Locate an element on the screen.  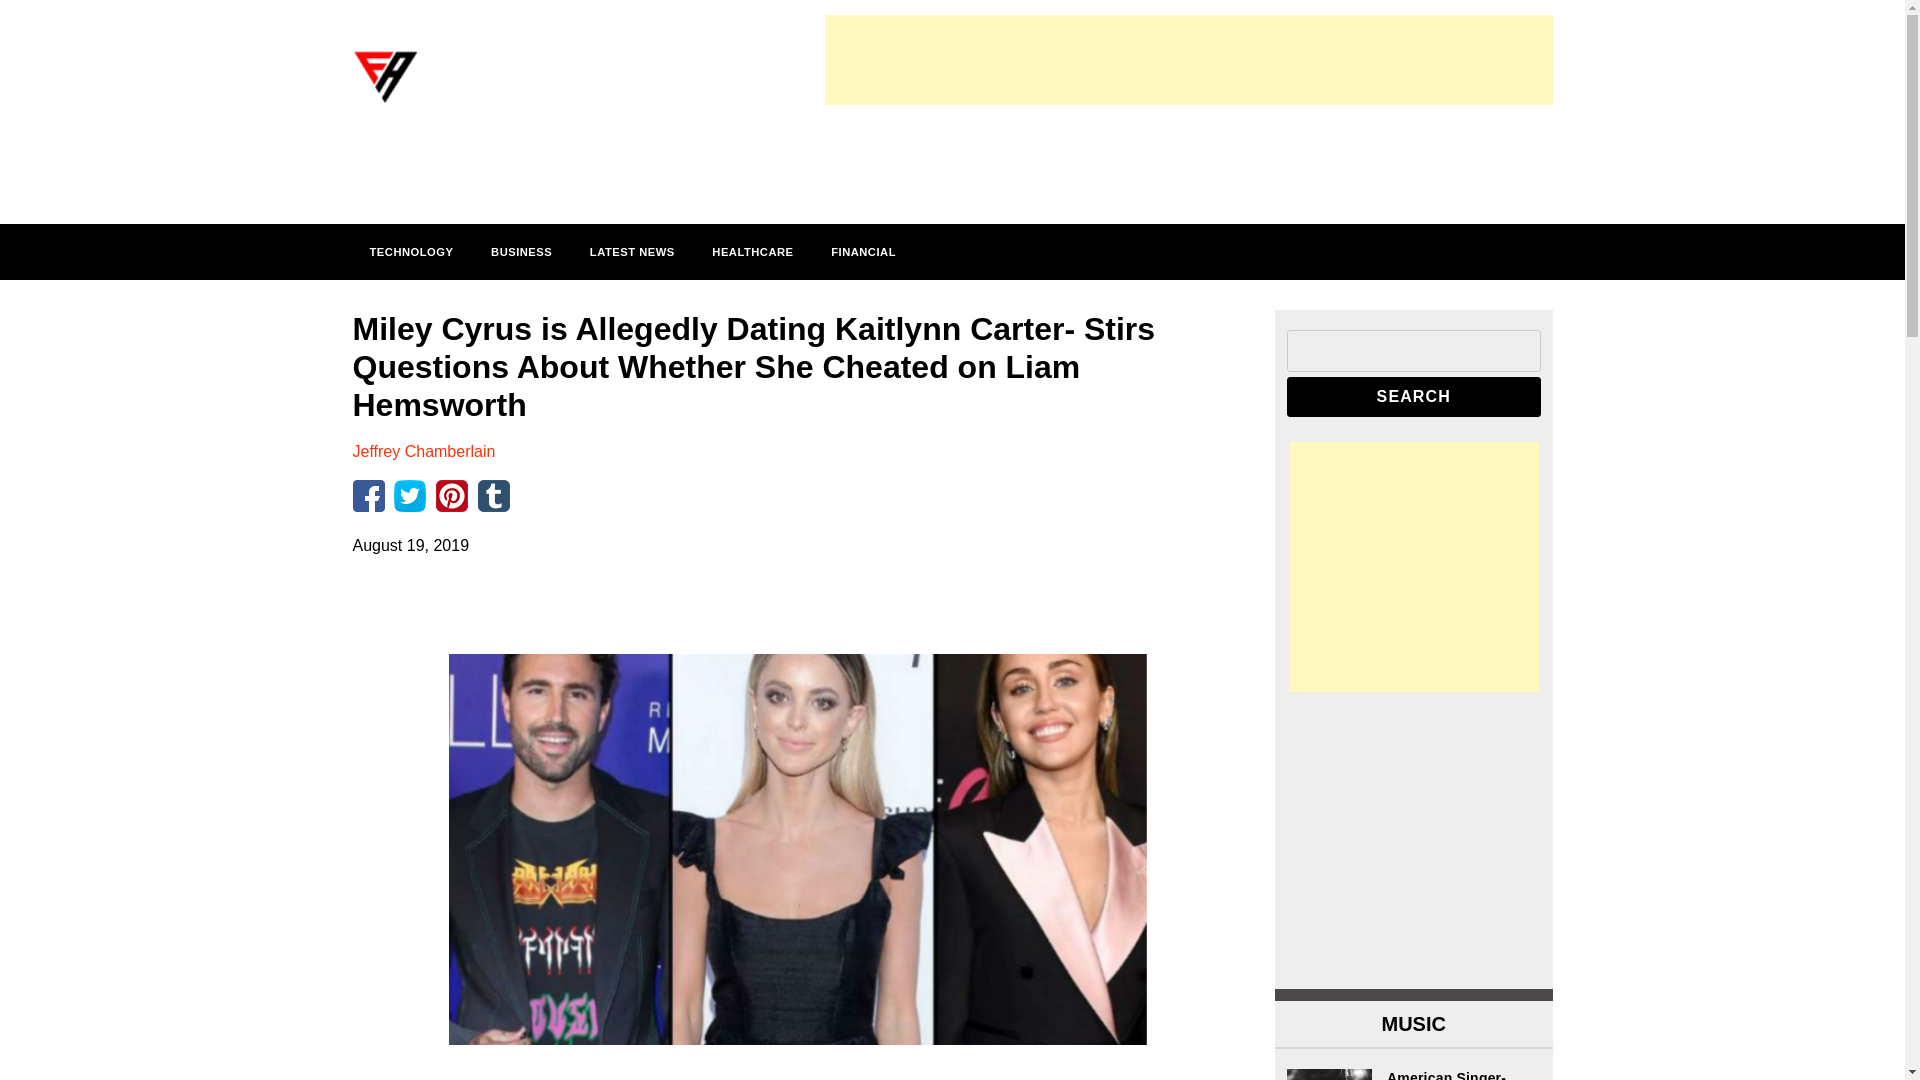
LATEST NEWS is located at coordinates (632, 251).